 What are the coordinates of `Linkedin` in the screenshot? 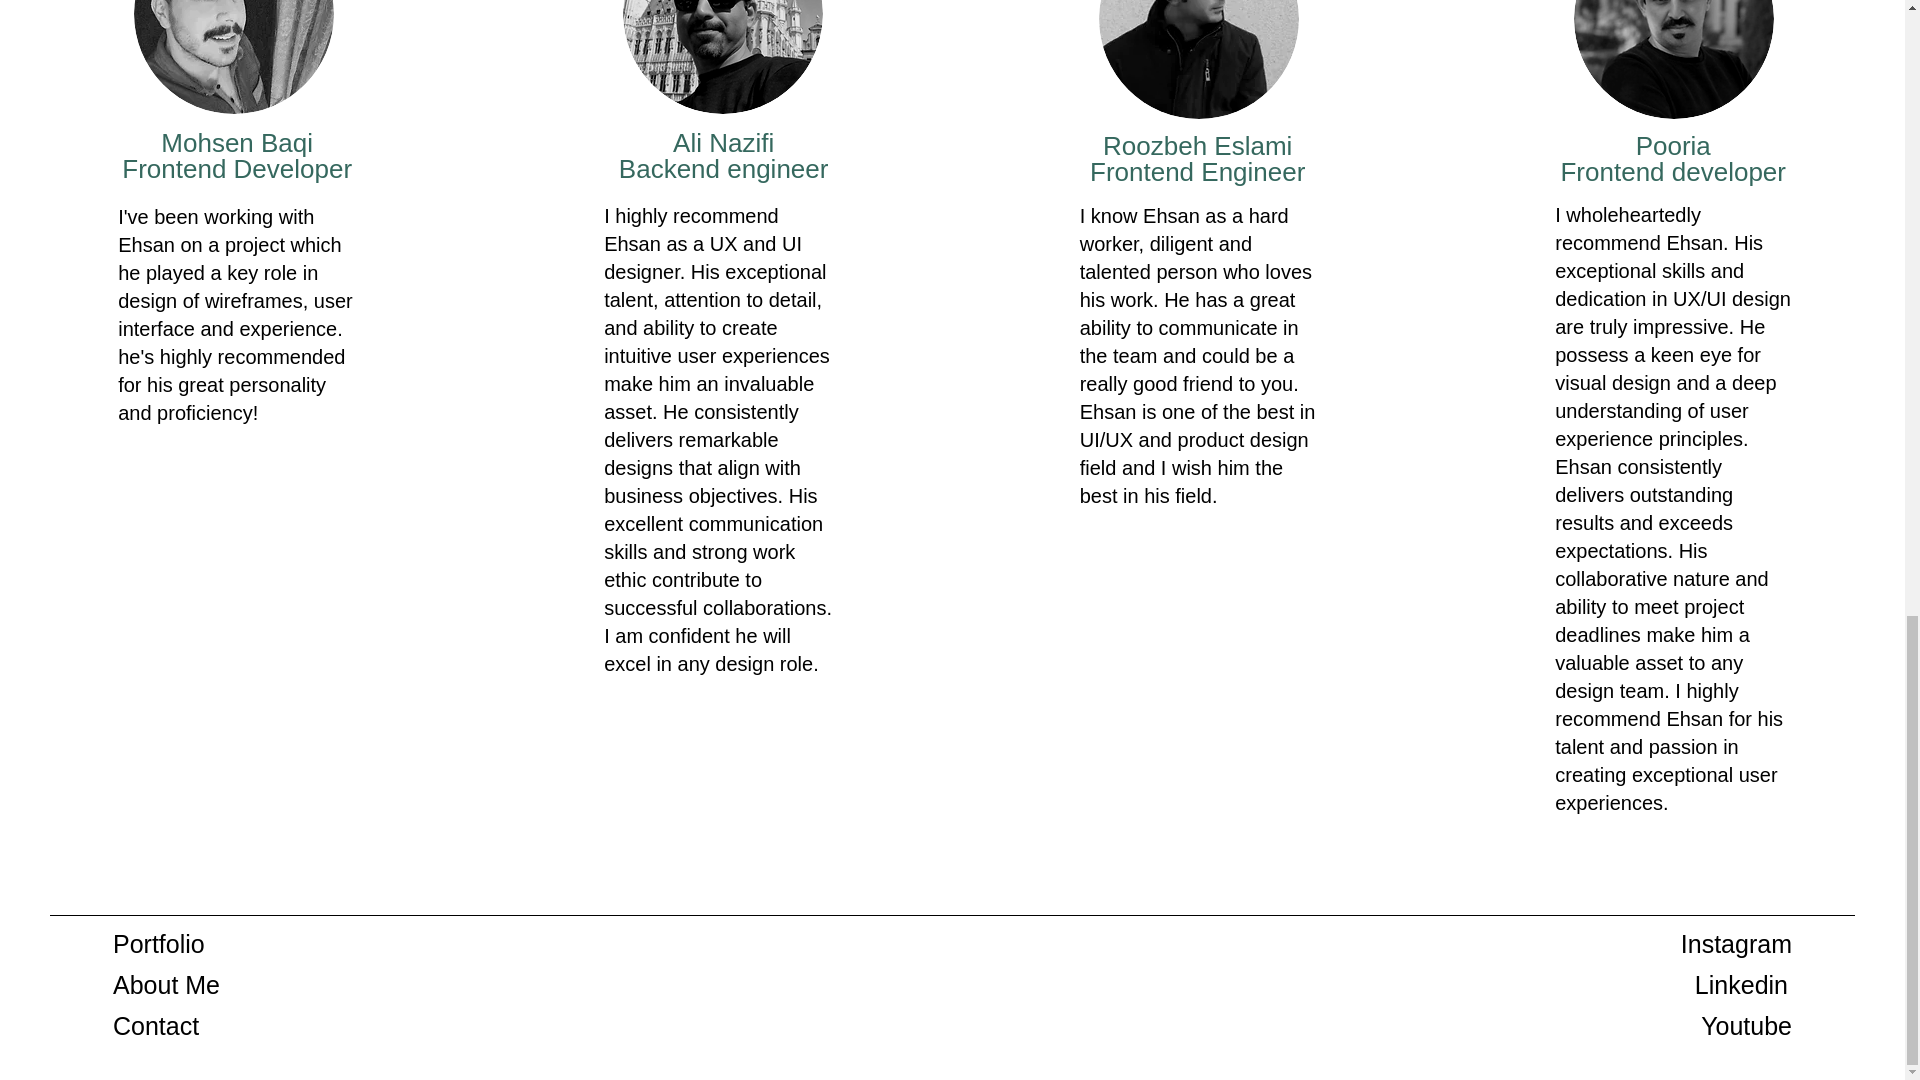 It's located at (1741, 984).